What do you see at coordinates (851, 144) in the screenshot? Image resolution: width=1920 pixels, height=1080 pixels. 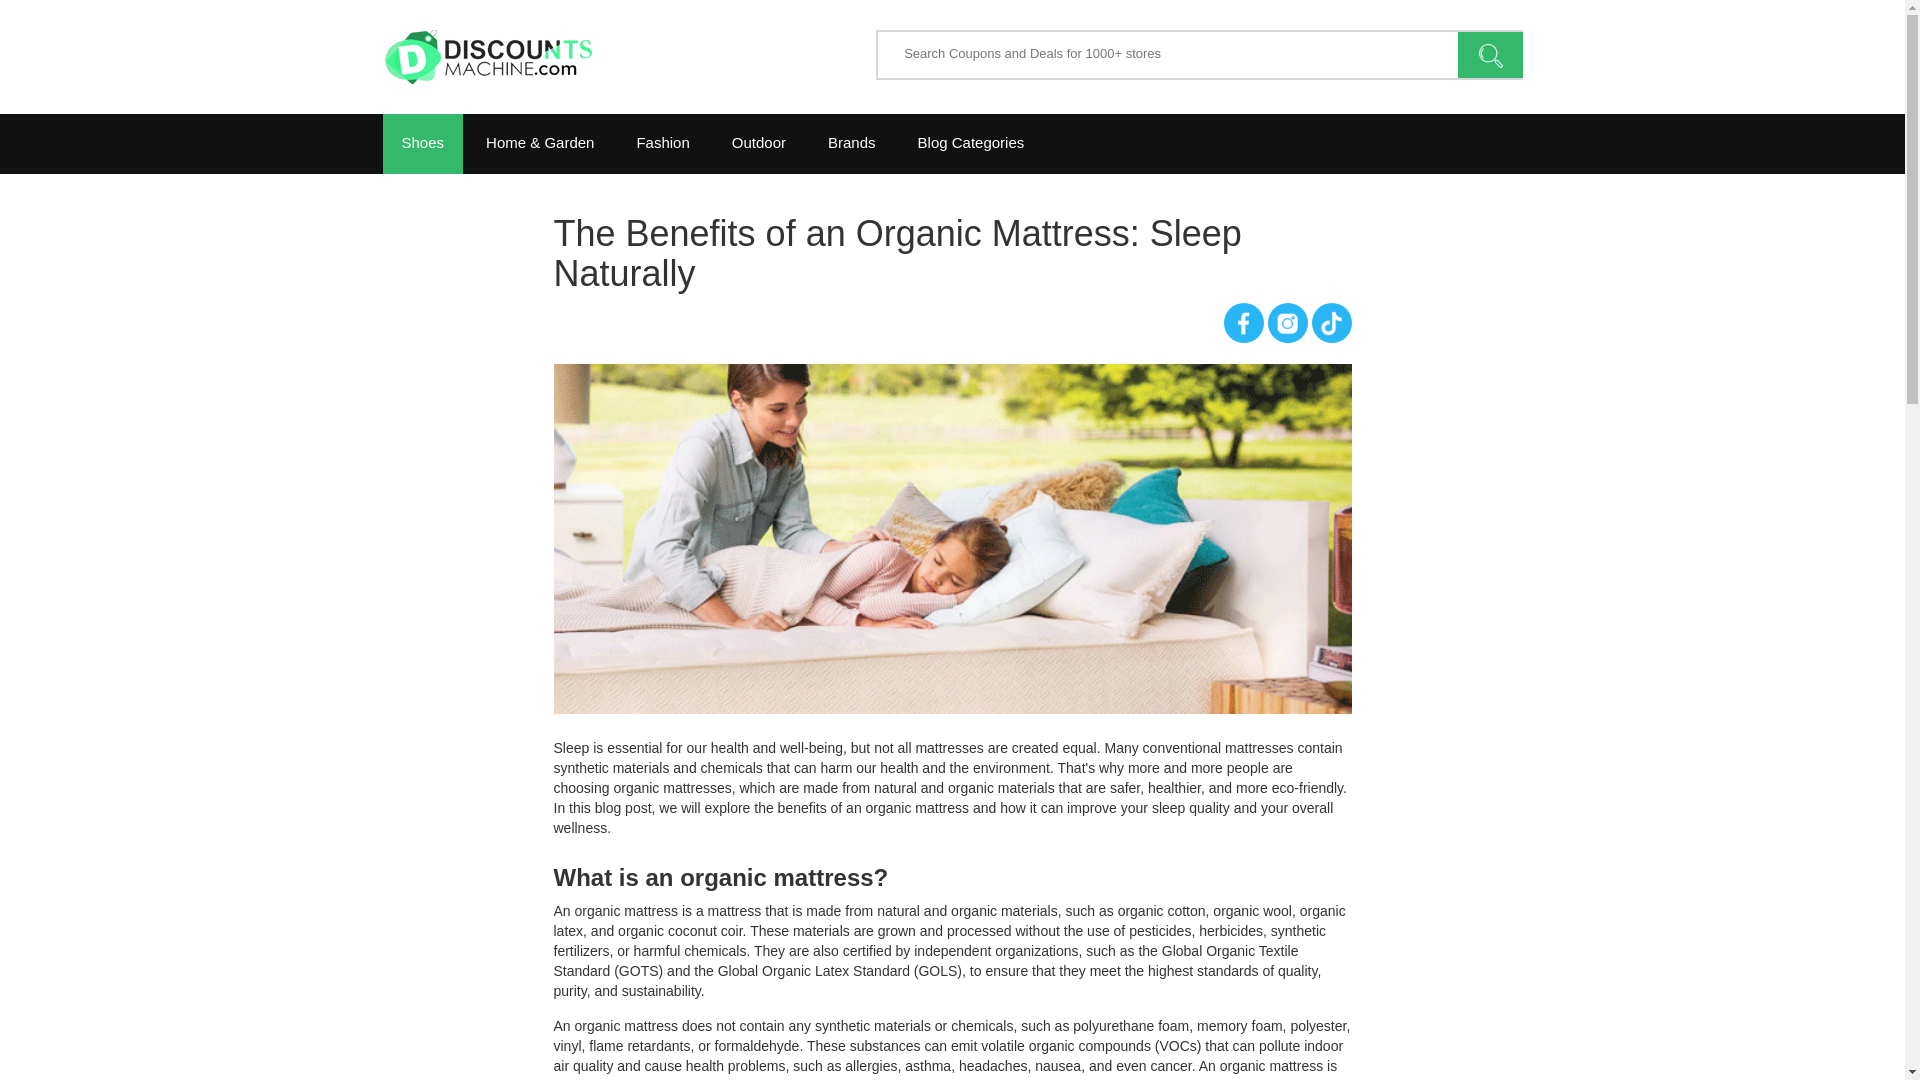 I see `Brands` at bounding box center [851, 144].